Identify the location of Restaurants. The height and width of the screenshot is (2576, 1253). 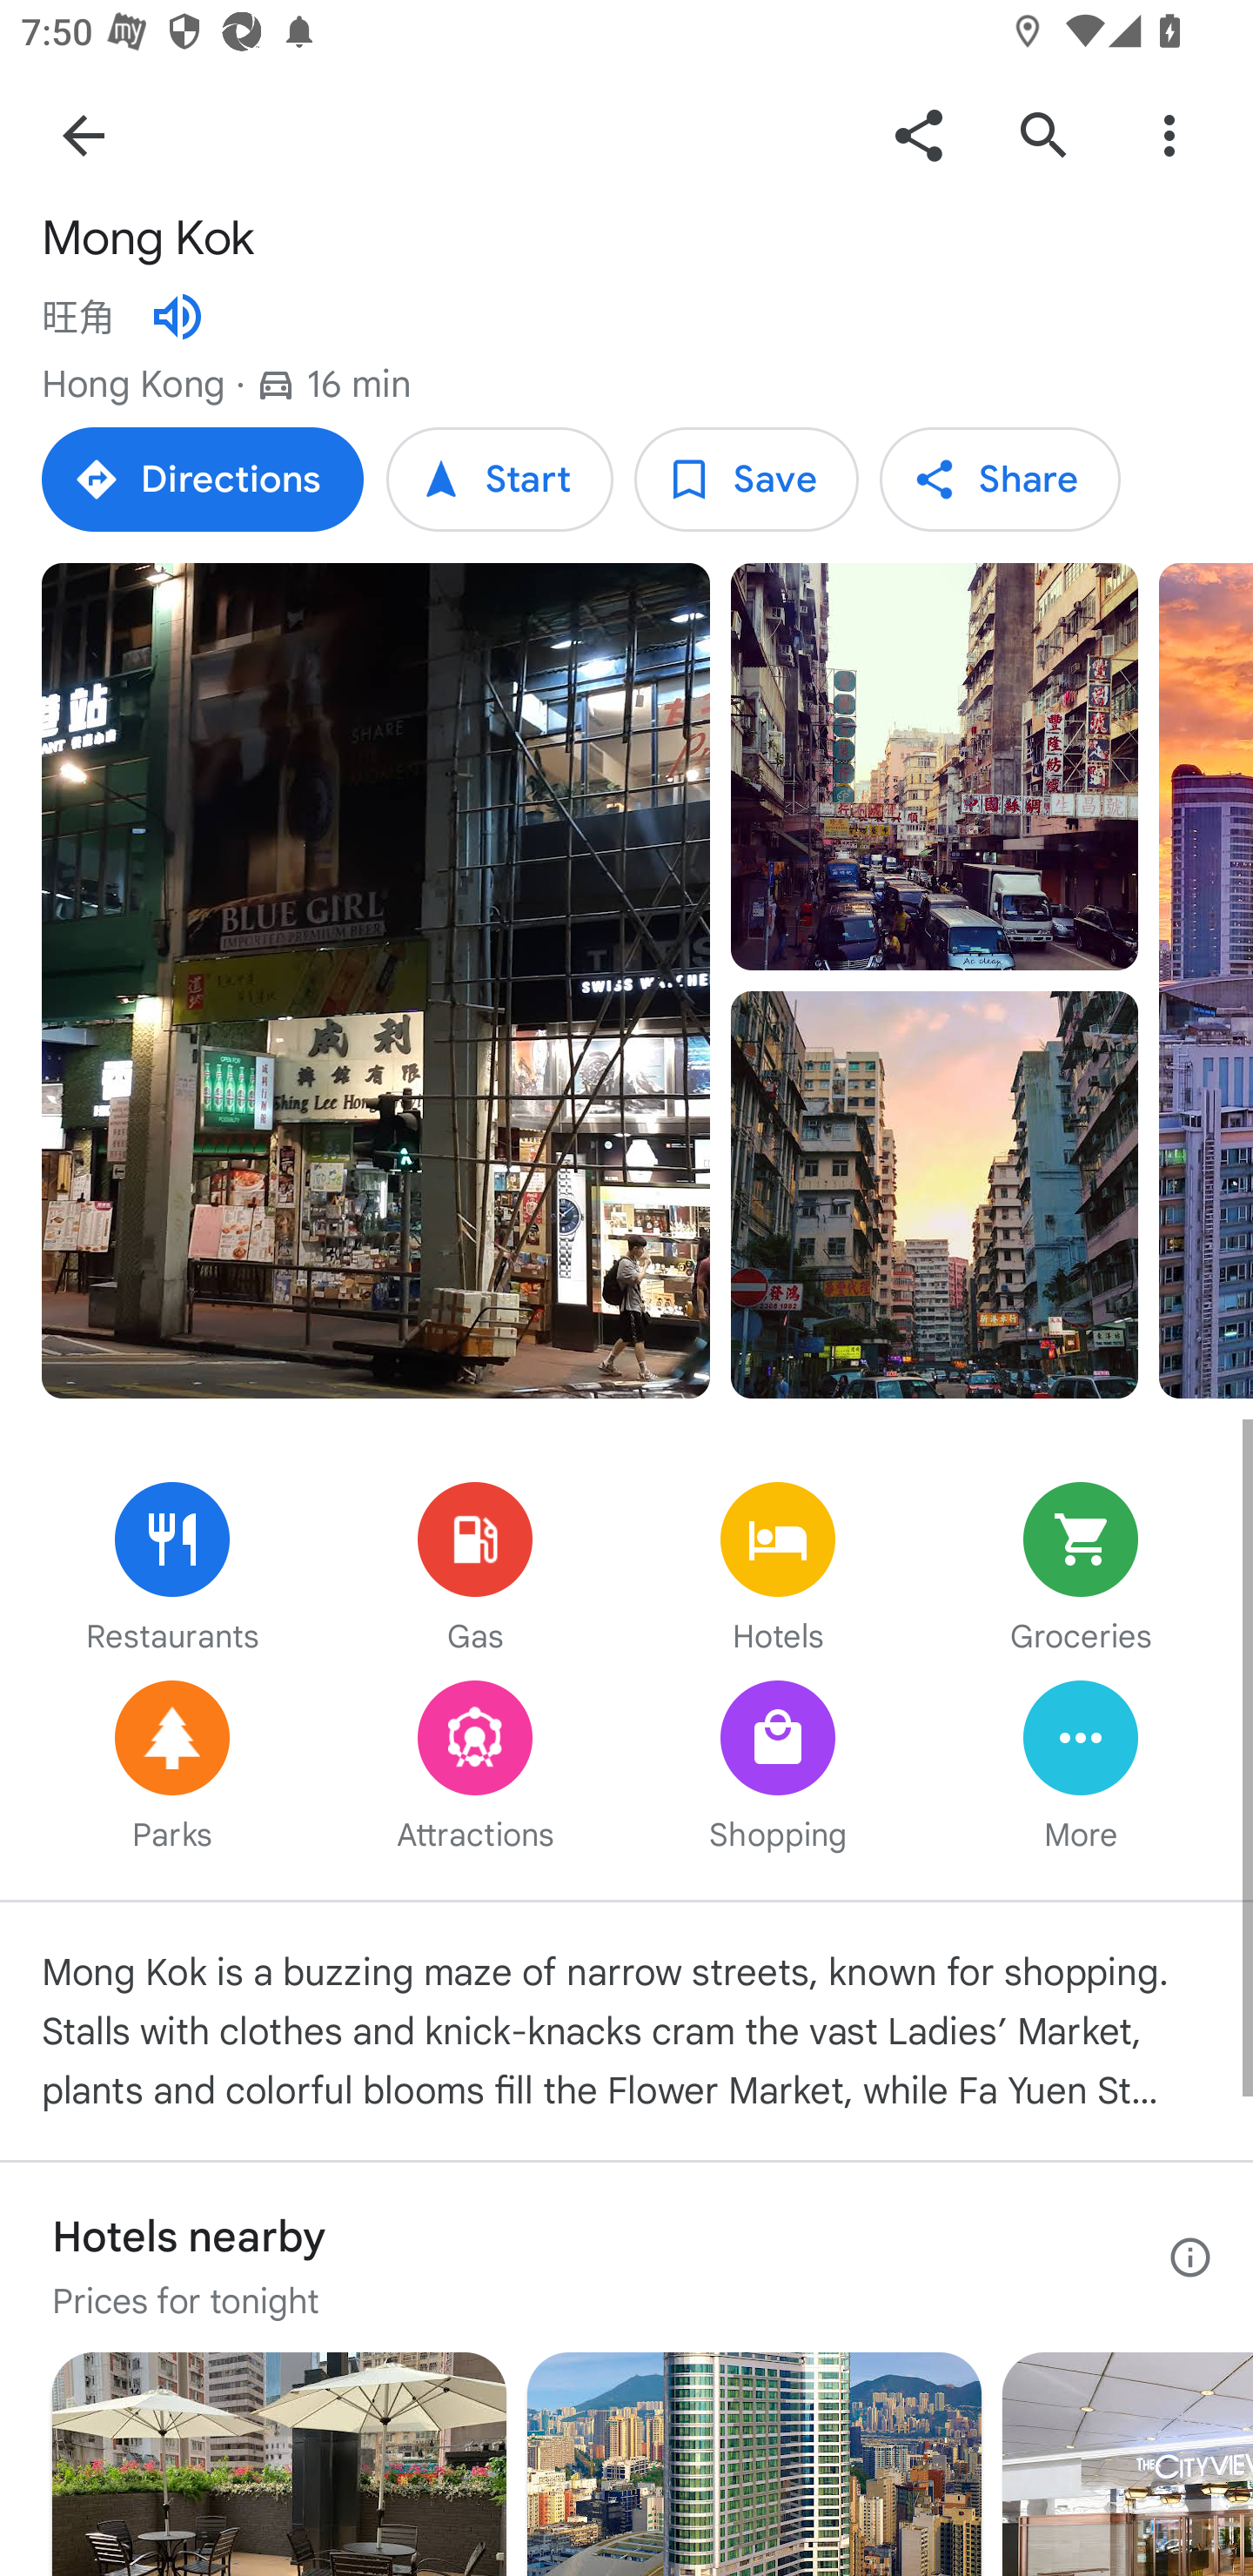
(172, 1570).